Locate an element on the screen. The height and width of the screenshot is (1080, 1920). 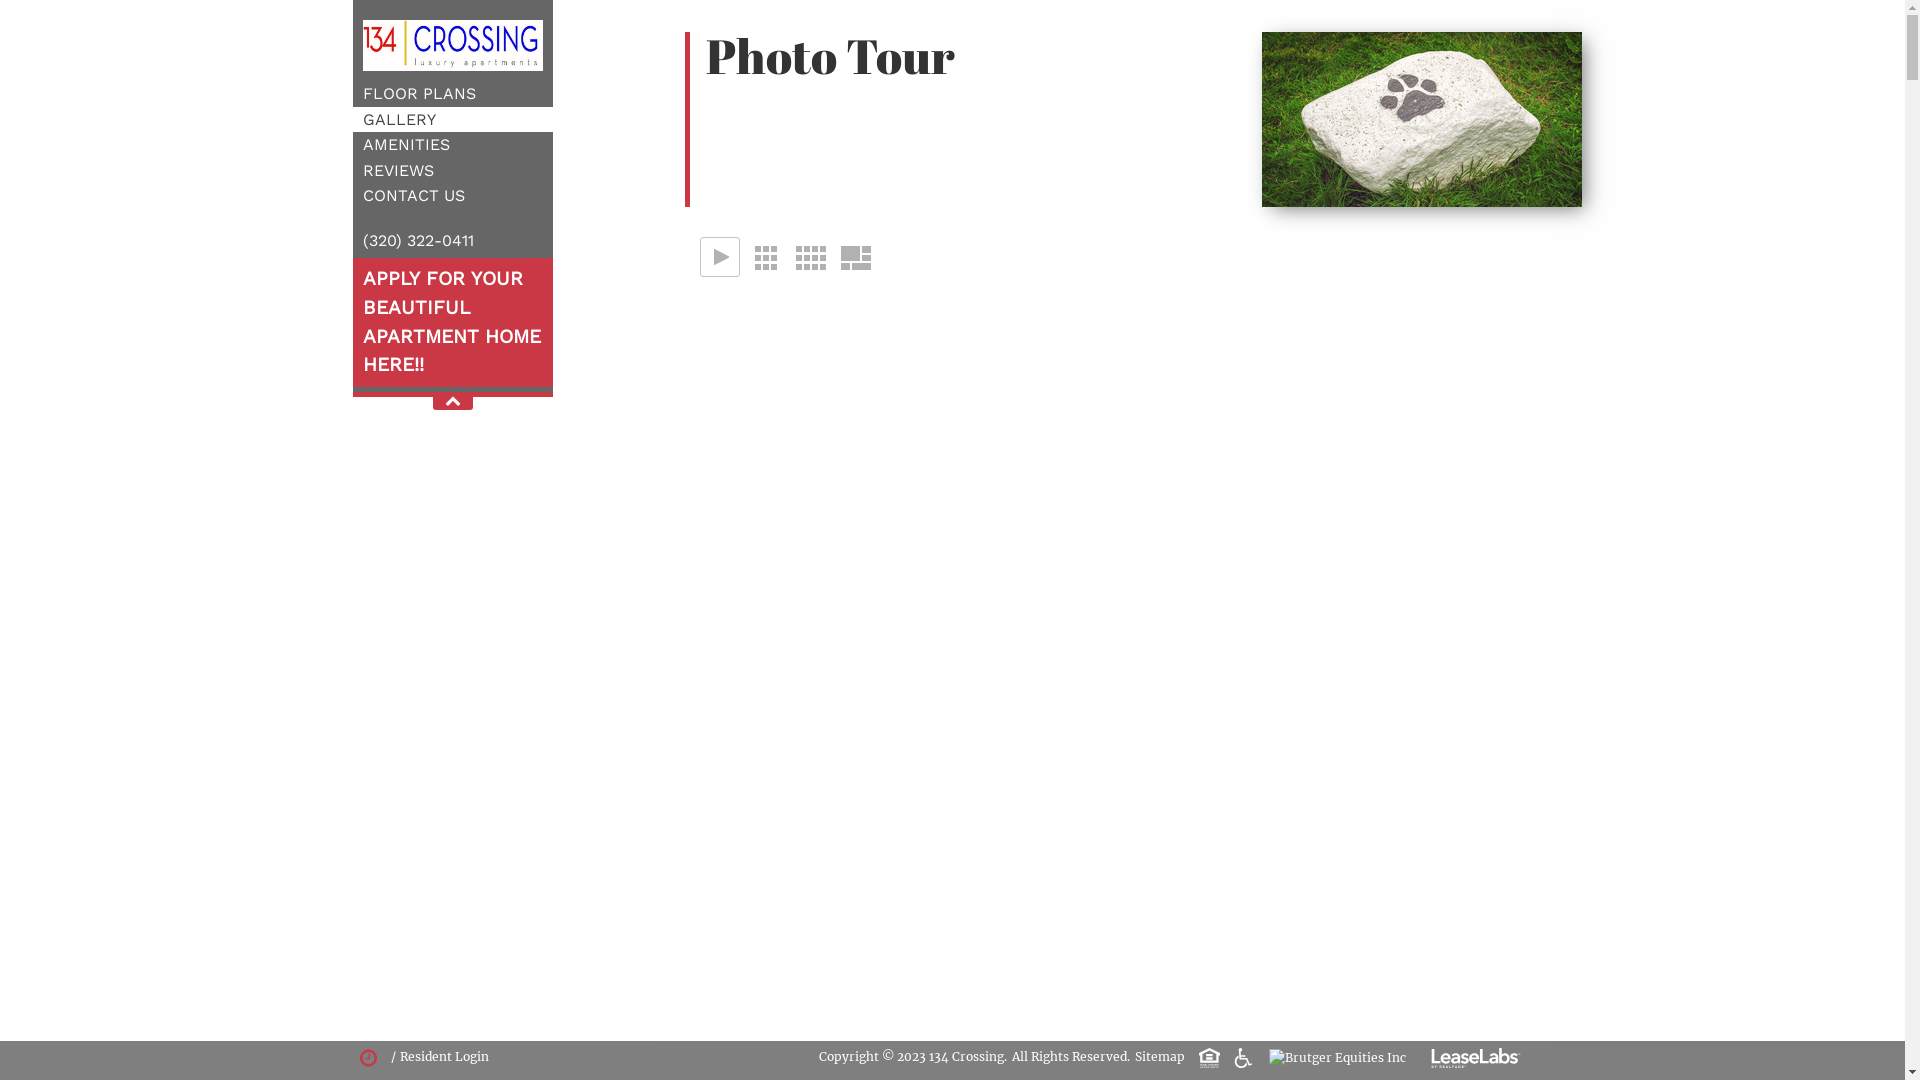
FLOOR PLANS is located at coordinates (418, 94).